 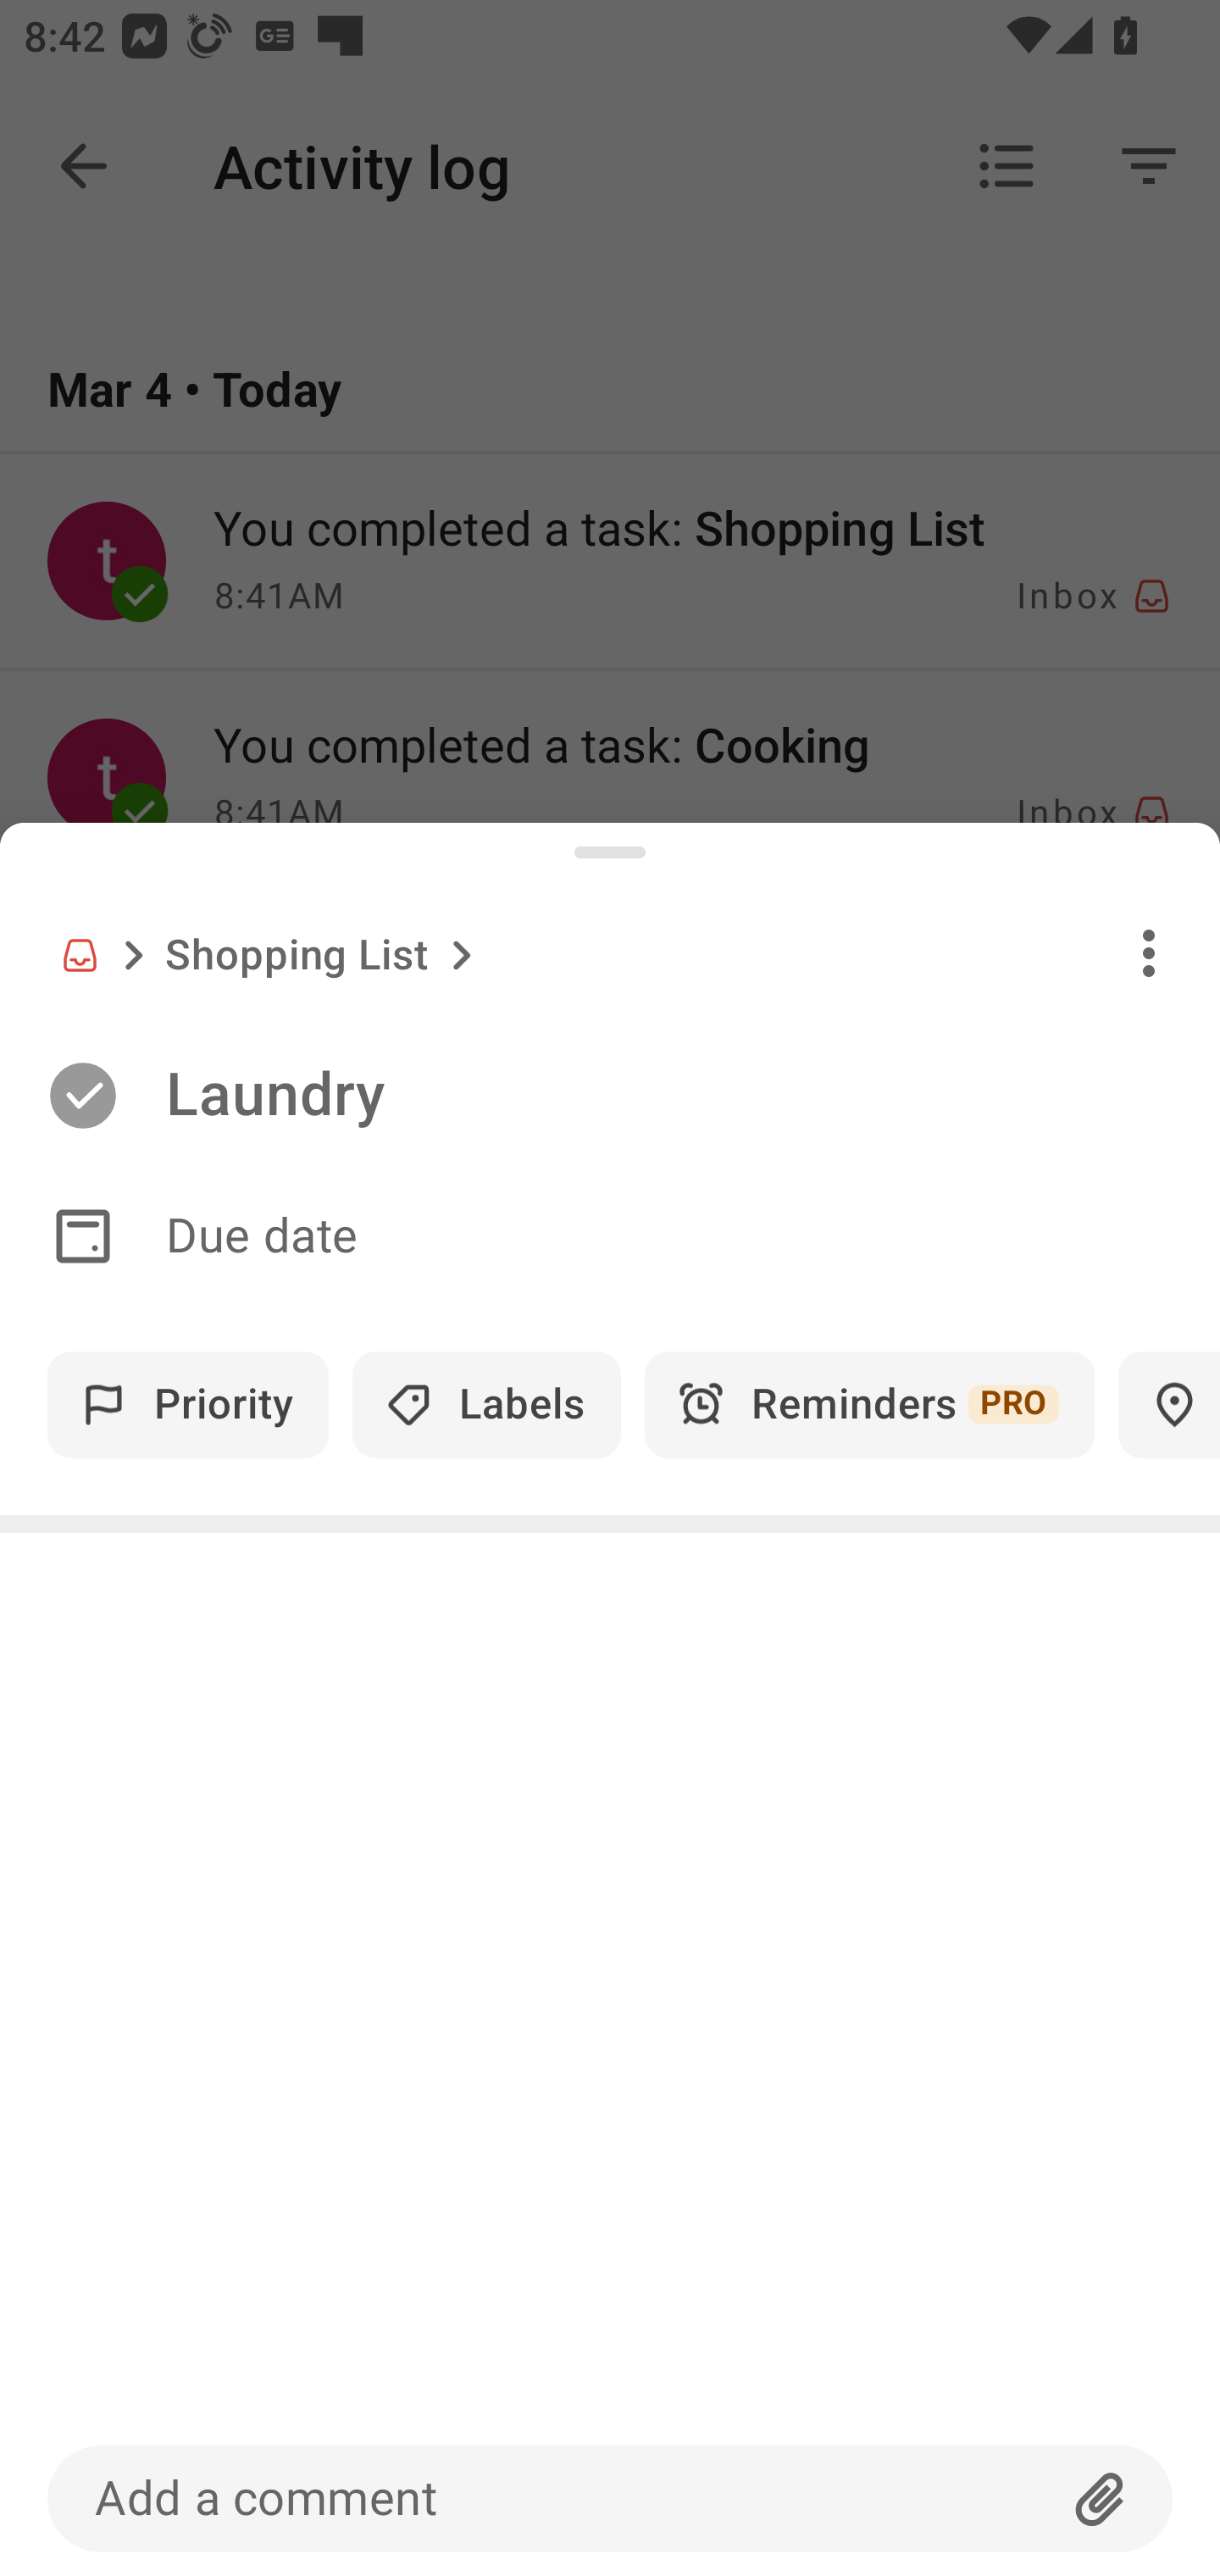 I want to click on Reminders PRO, so click(x=869, y=1405).